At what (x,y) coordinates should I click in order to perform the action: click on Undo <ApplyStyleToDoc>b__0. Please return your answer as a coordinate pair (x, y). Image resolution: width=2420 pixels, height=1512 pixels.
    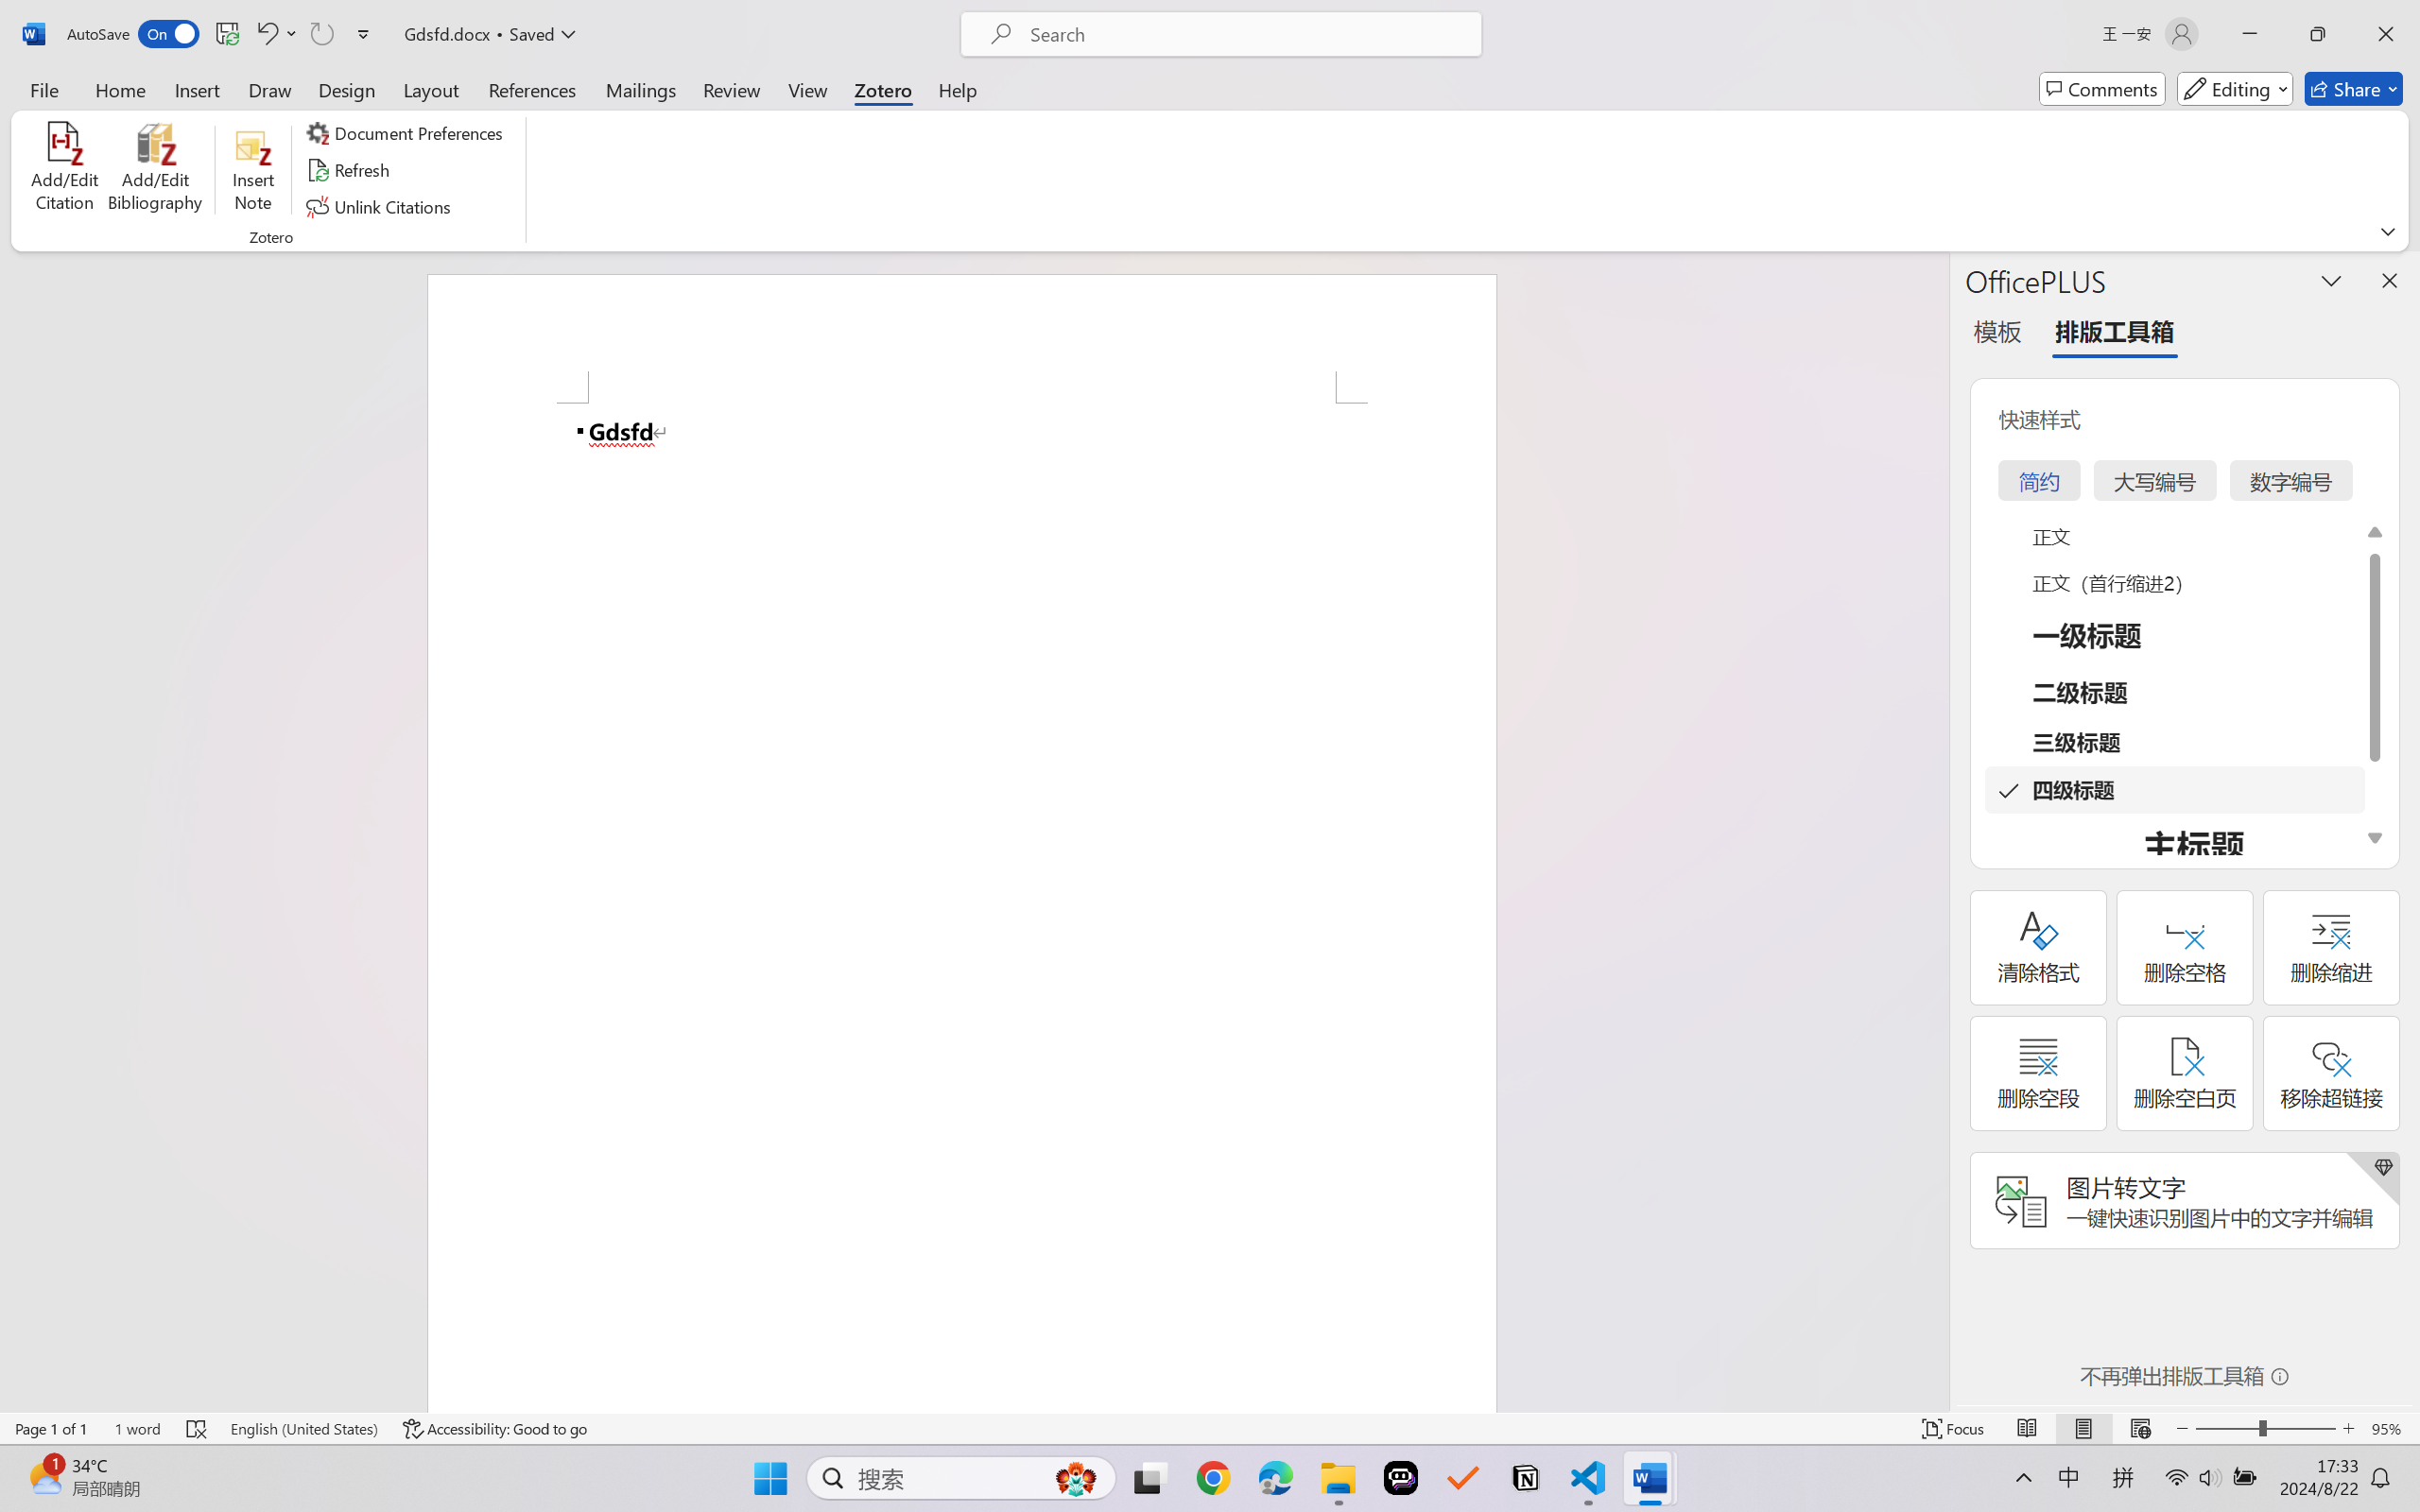
    Looking at the image, I should click on (276, 34).